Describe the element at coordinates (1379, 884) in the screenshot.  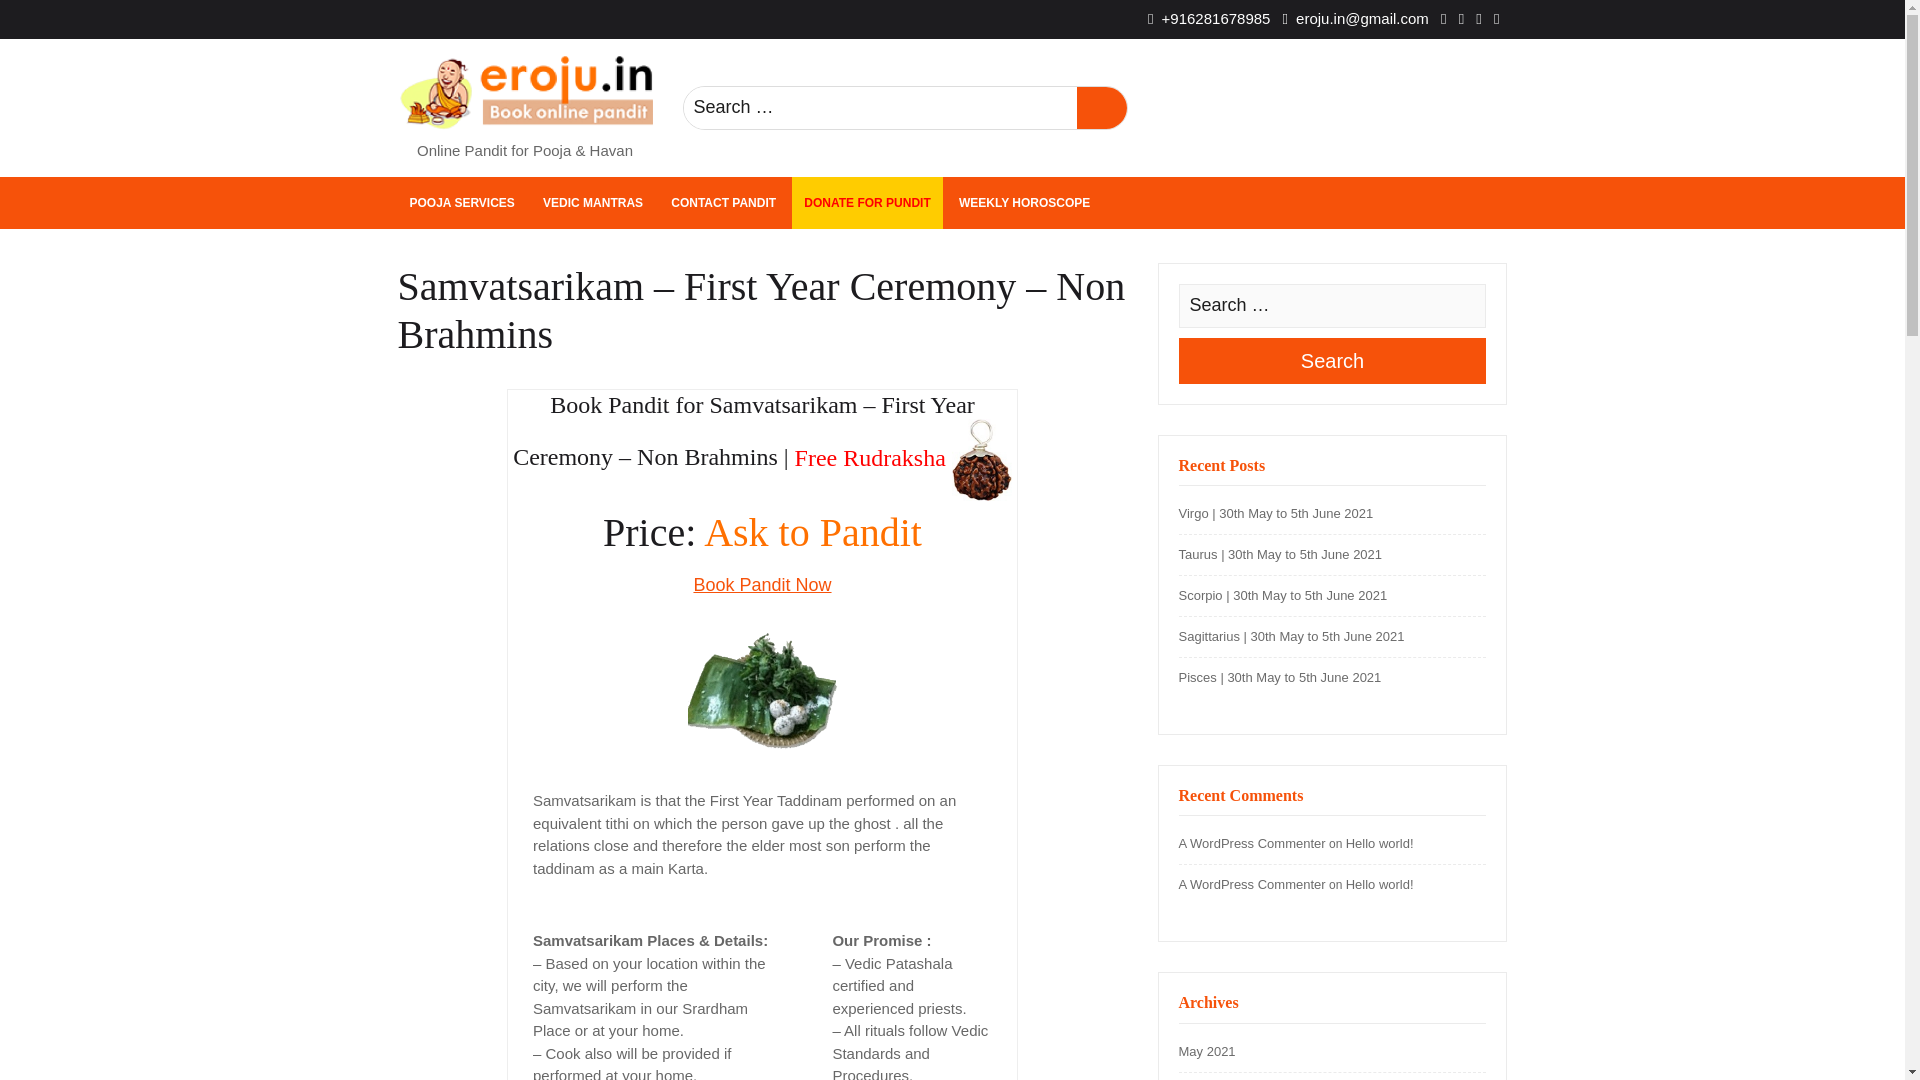
I see `Hello world!` at that location.